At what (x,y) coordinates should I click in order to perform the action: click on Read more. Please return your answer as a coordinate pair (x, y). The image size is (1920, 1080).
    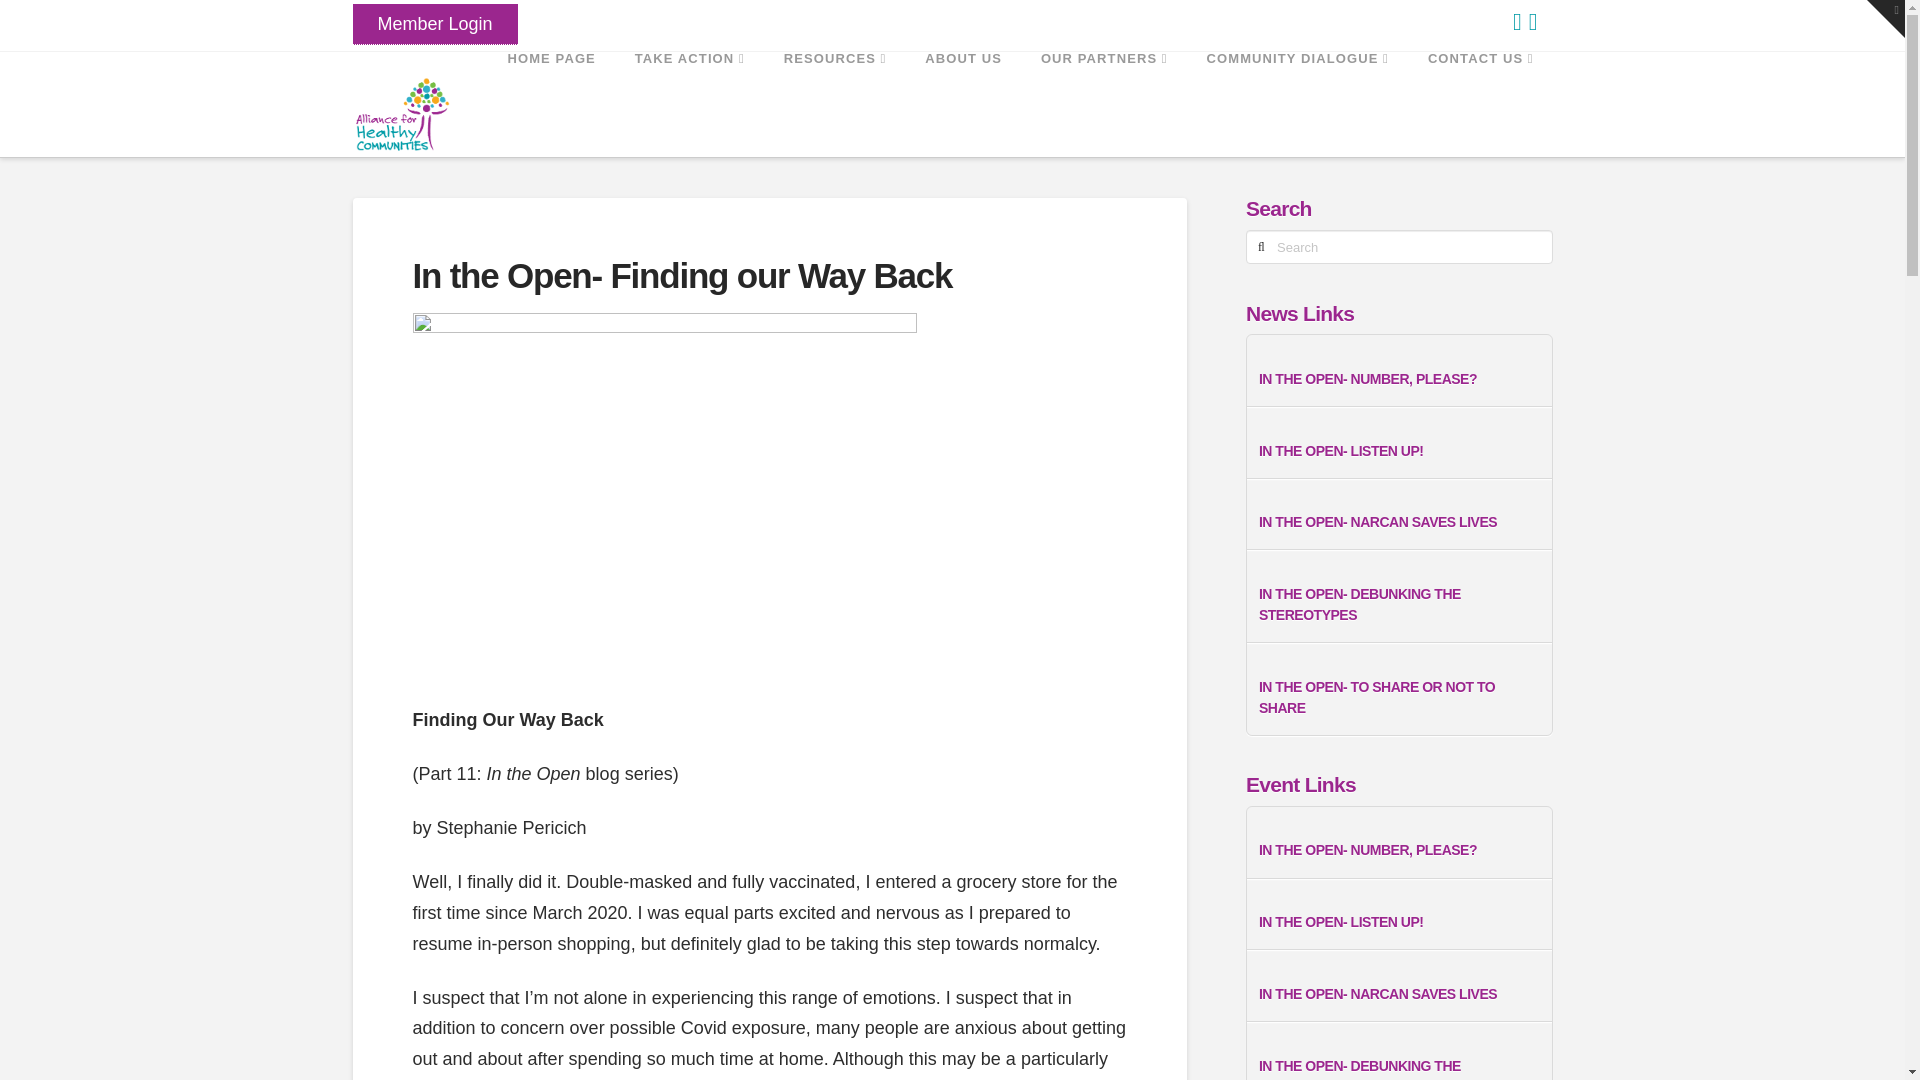
    Looking at the image, I should click on (1399, 522).